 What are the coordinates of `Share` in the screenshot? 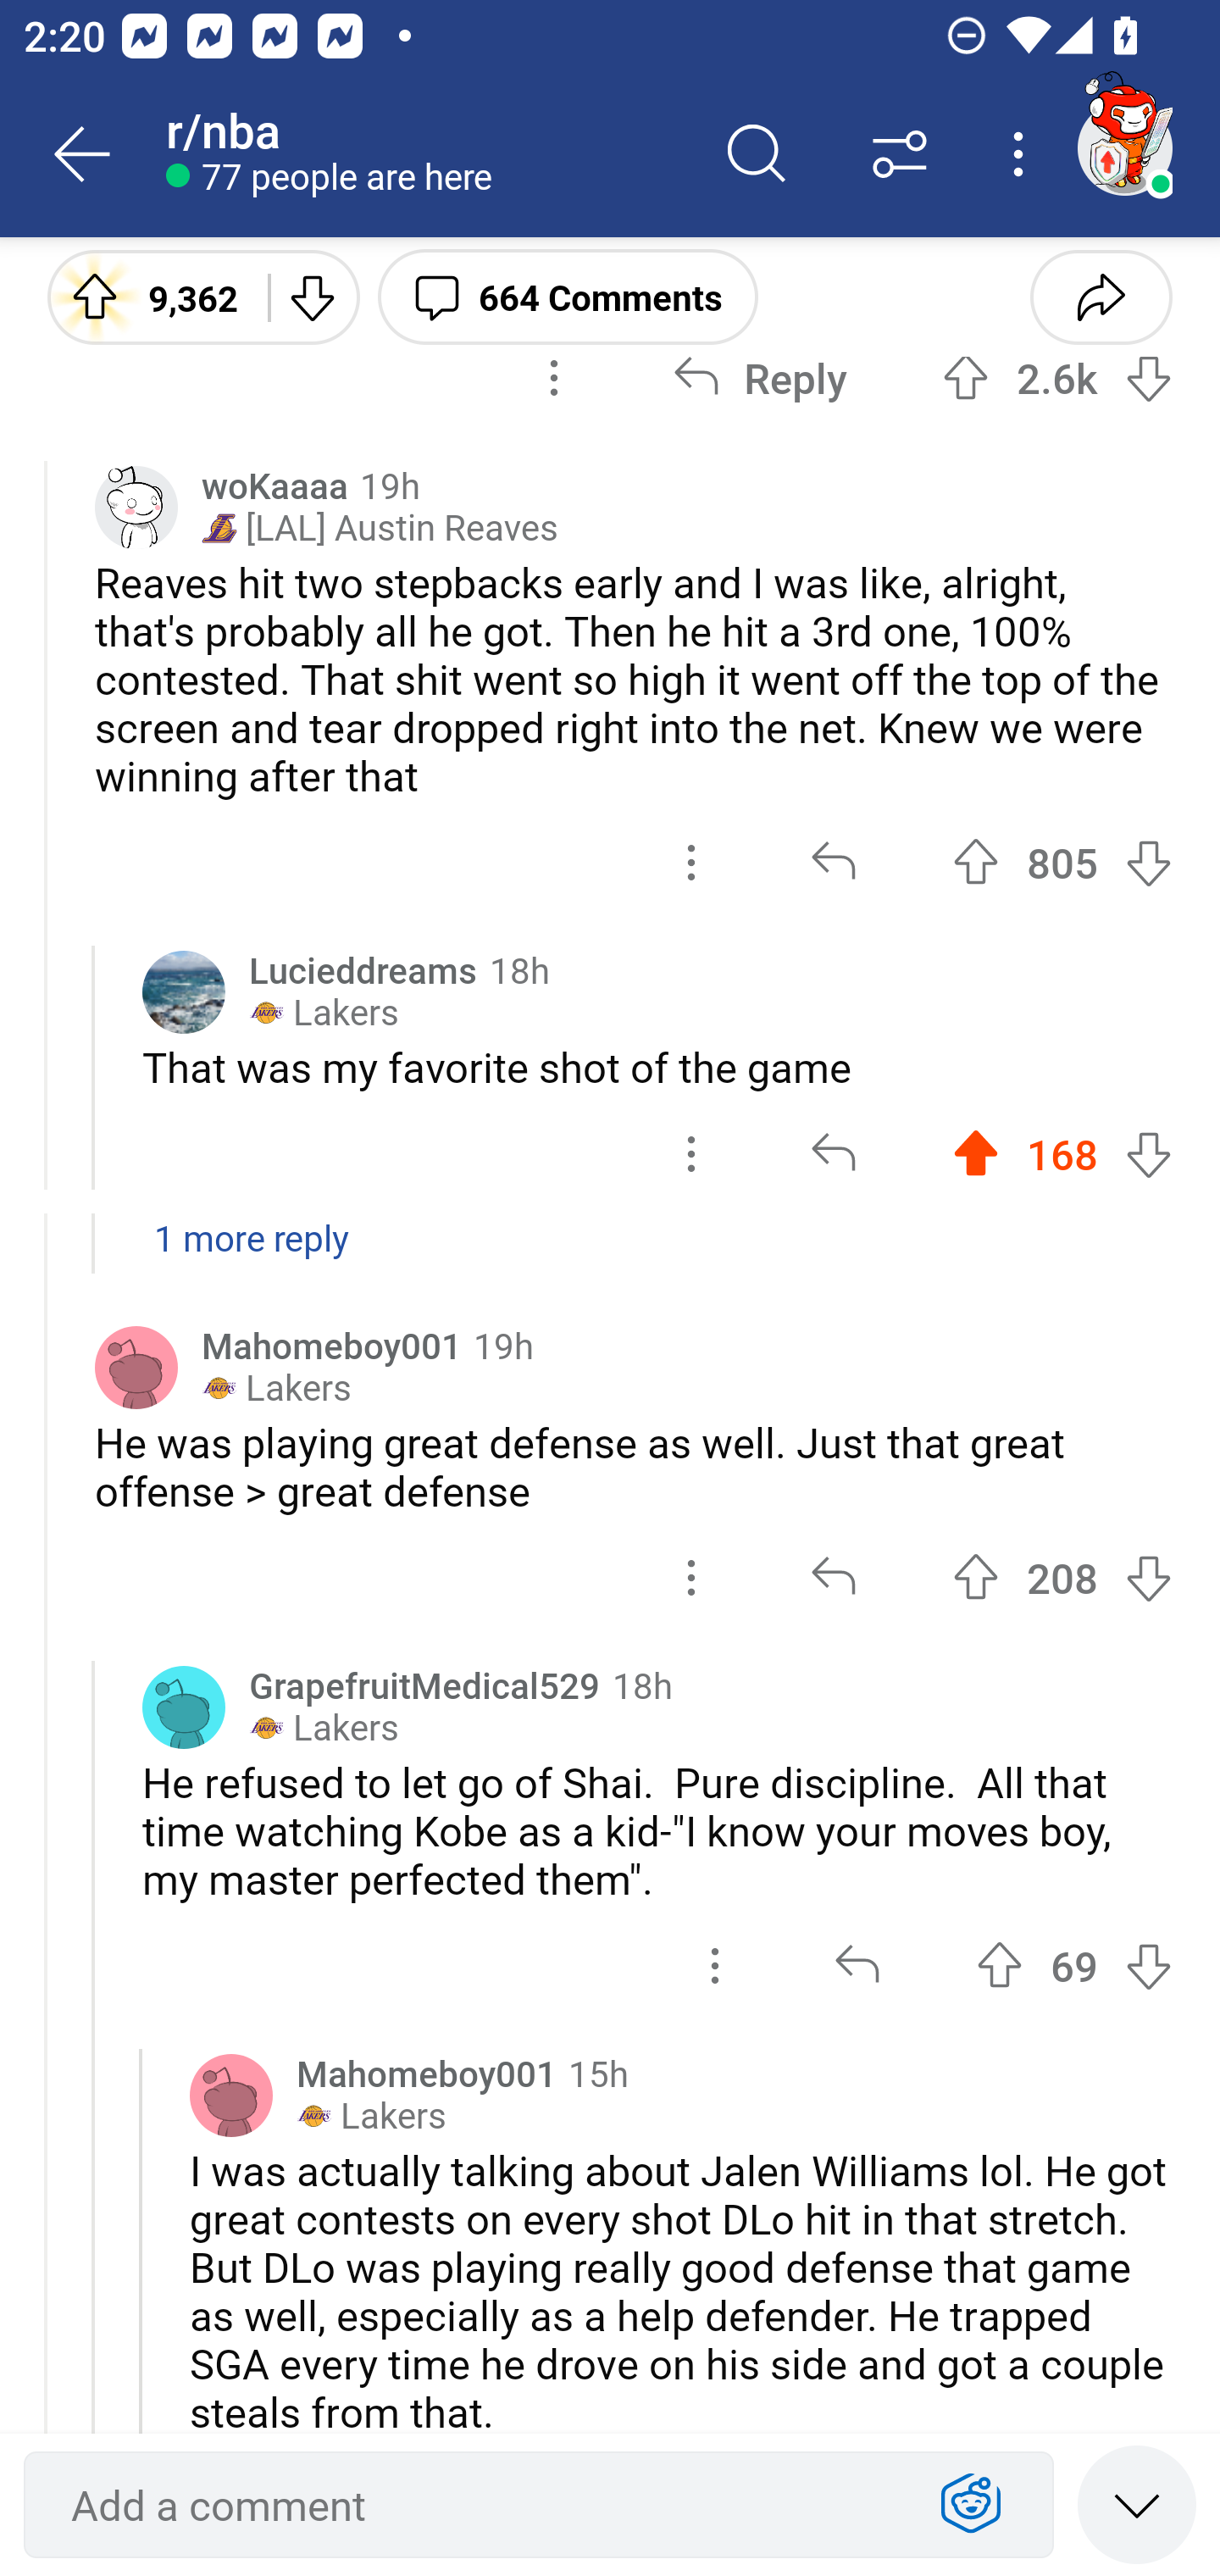 It's located at (1101, 296).